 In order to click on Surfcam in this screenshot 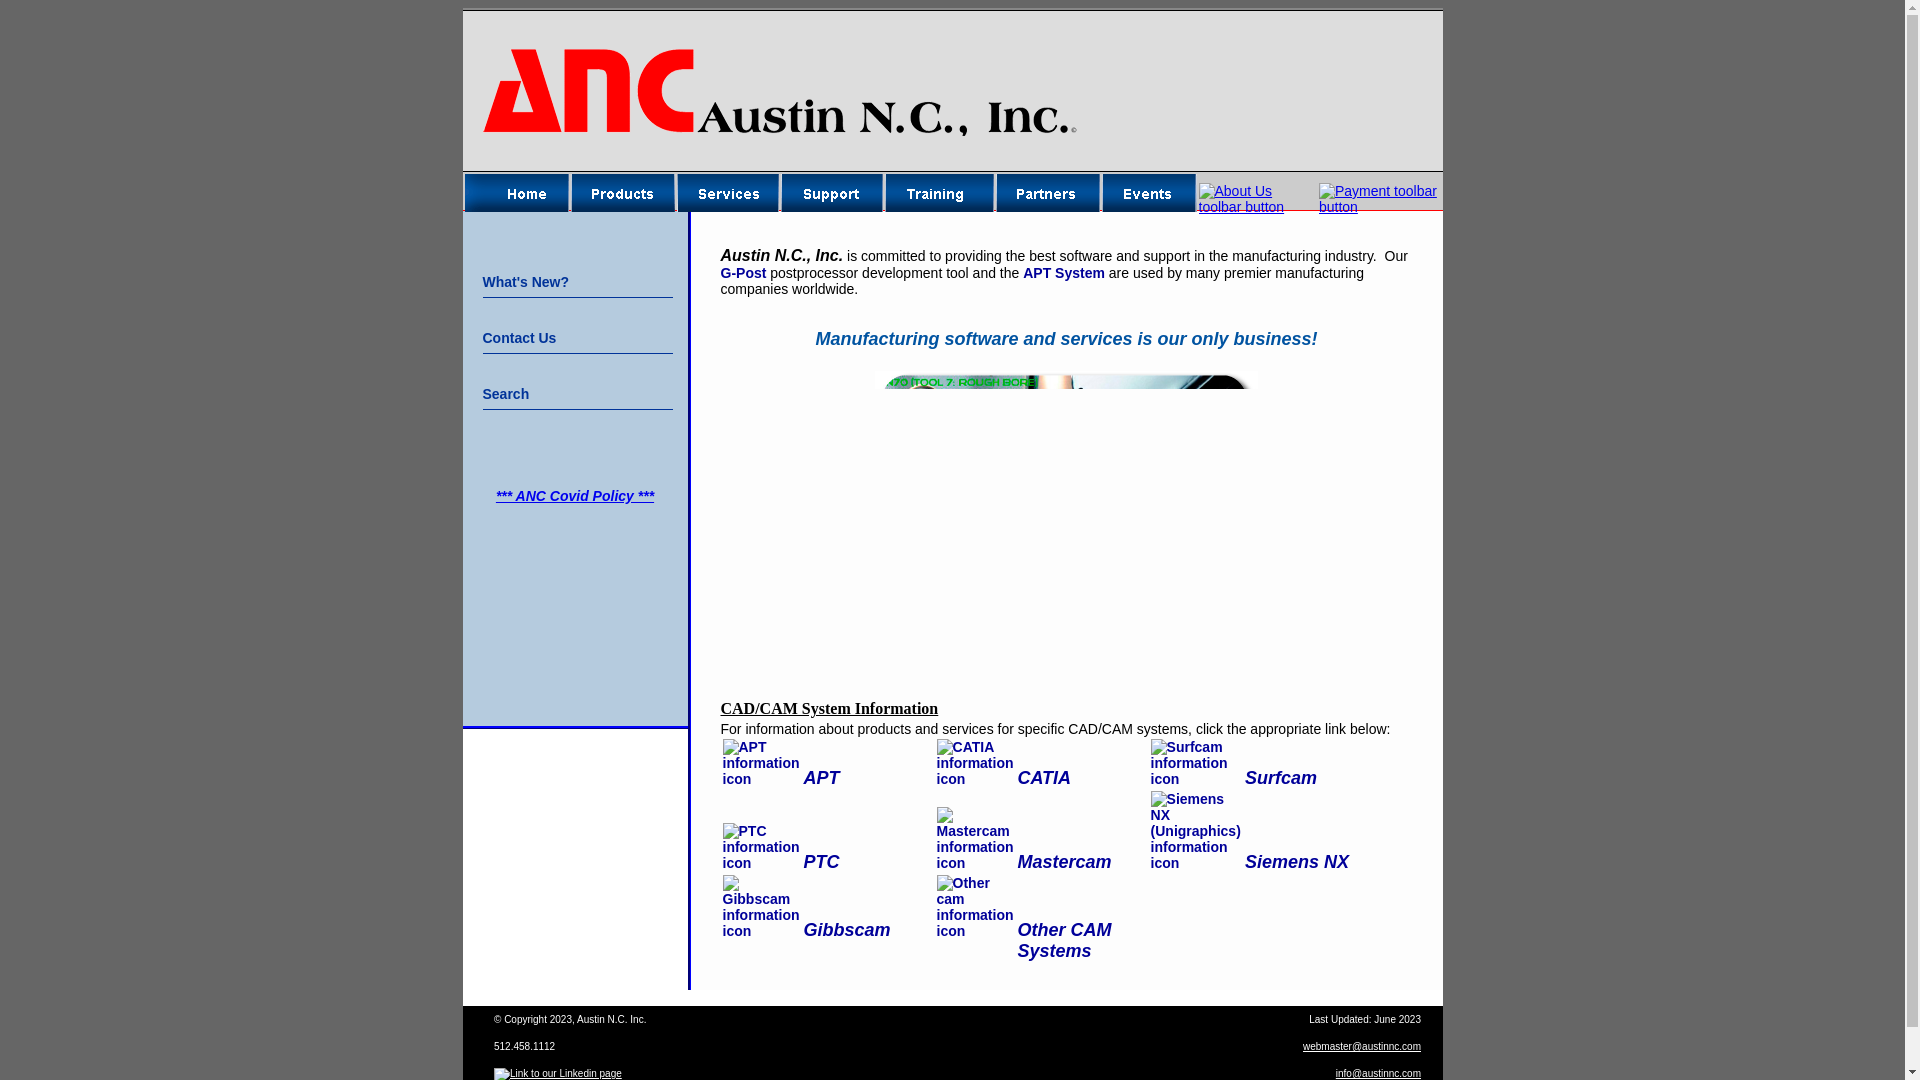, I will do `click(1280, 778)`.